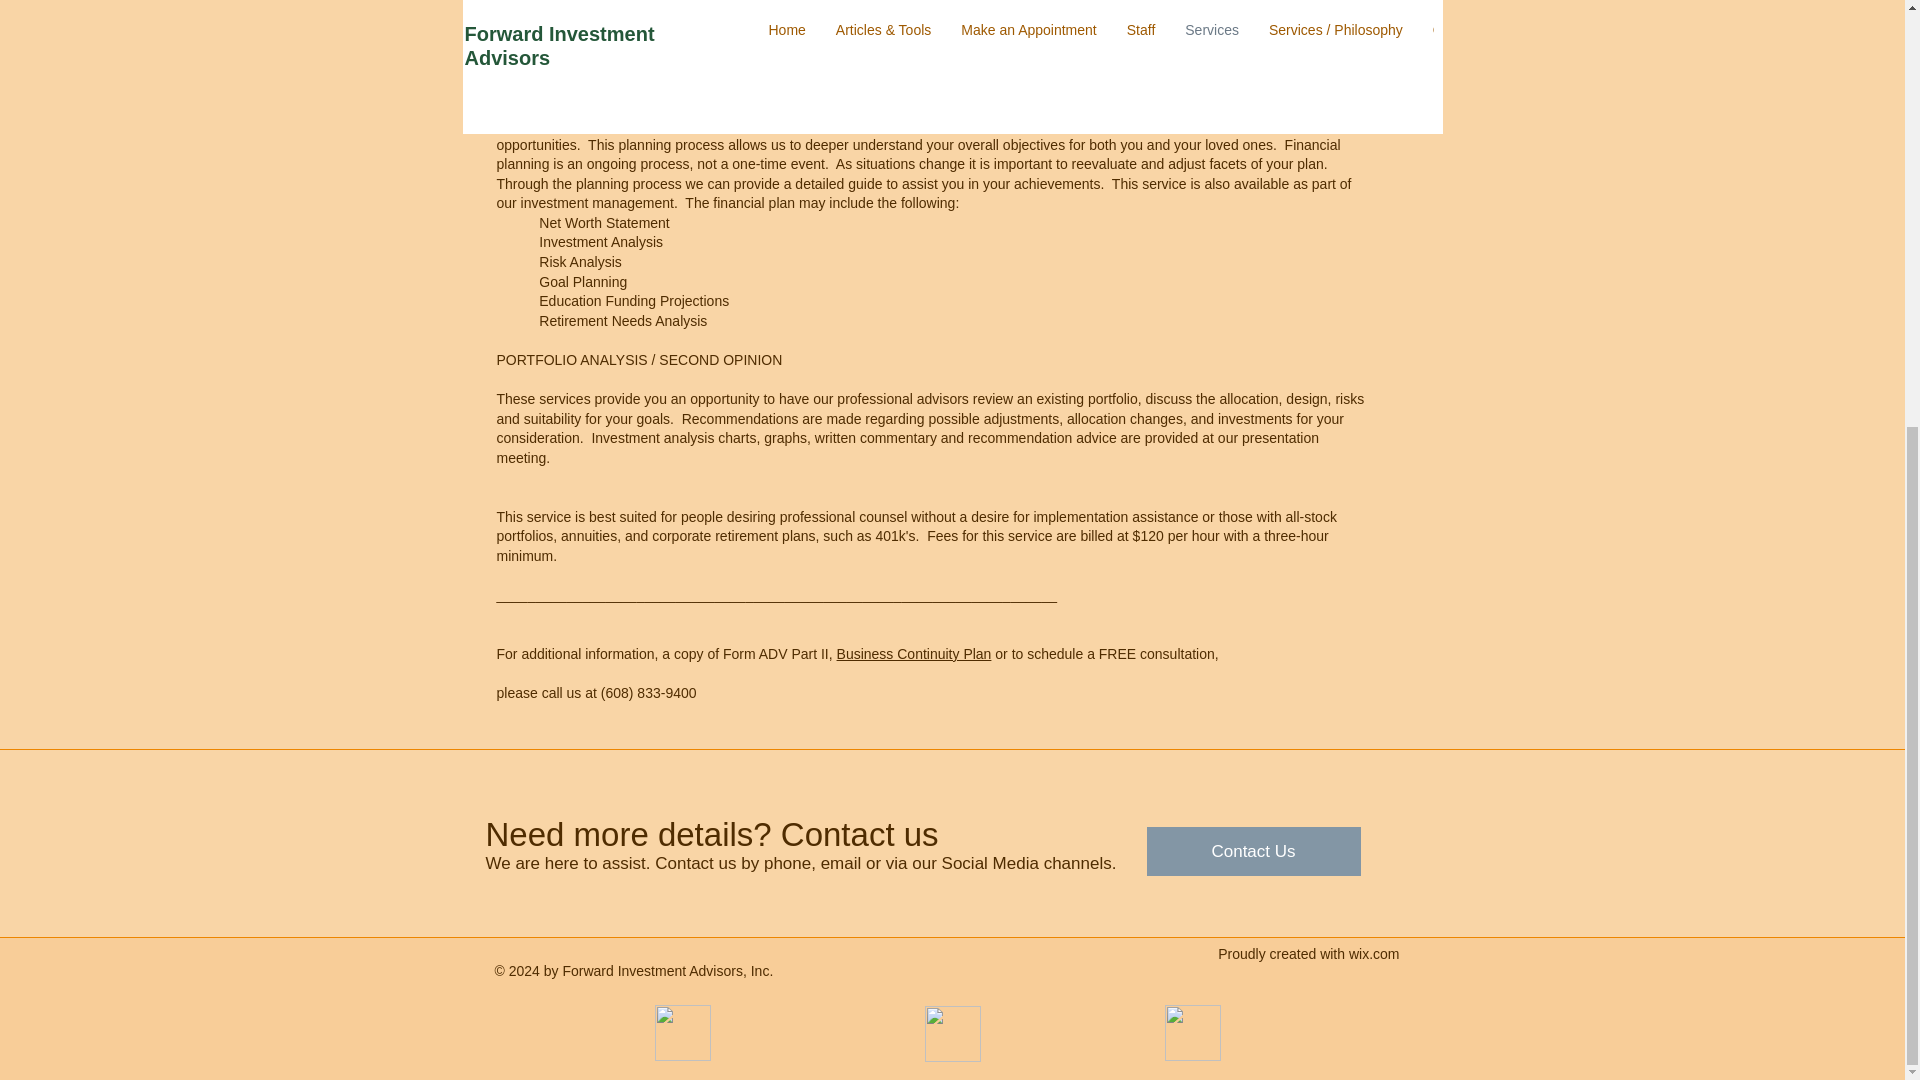 The width and height of the screenshot is (1920, 1080). What do you see at coordinates (914, 654) in the screenshot?
I see `Business Continuity Plan` at bounding box center [914, 654].